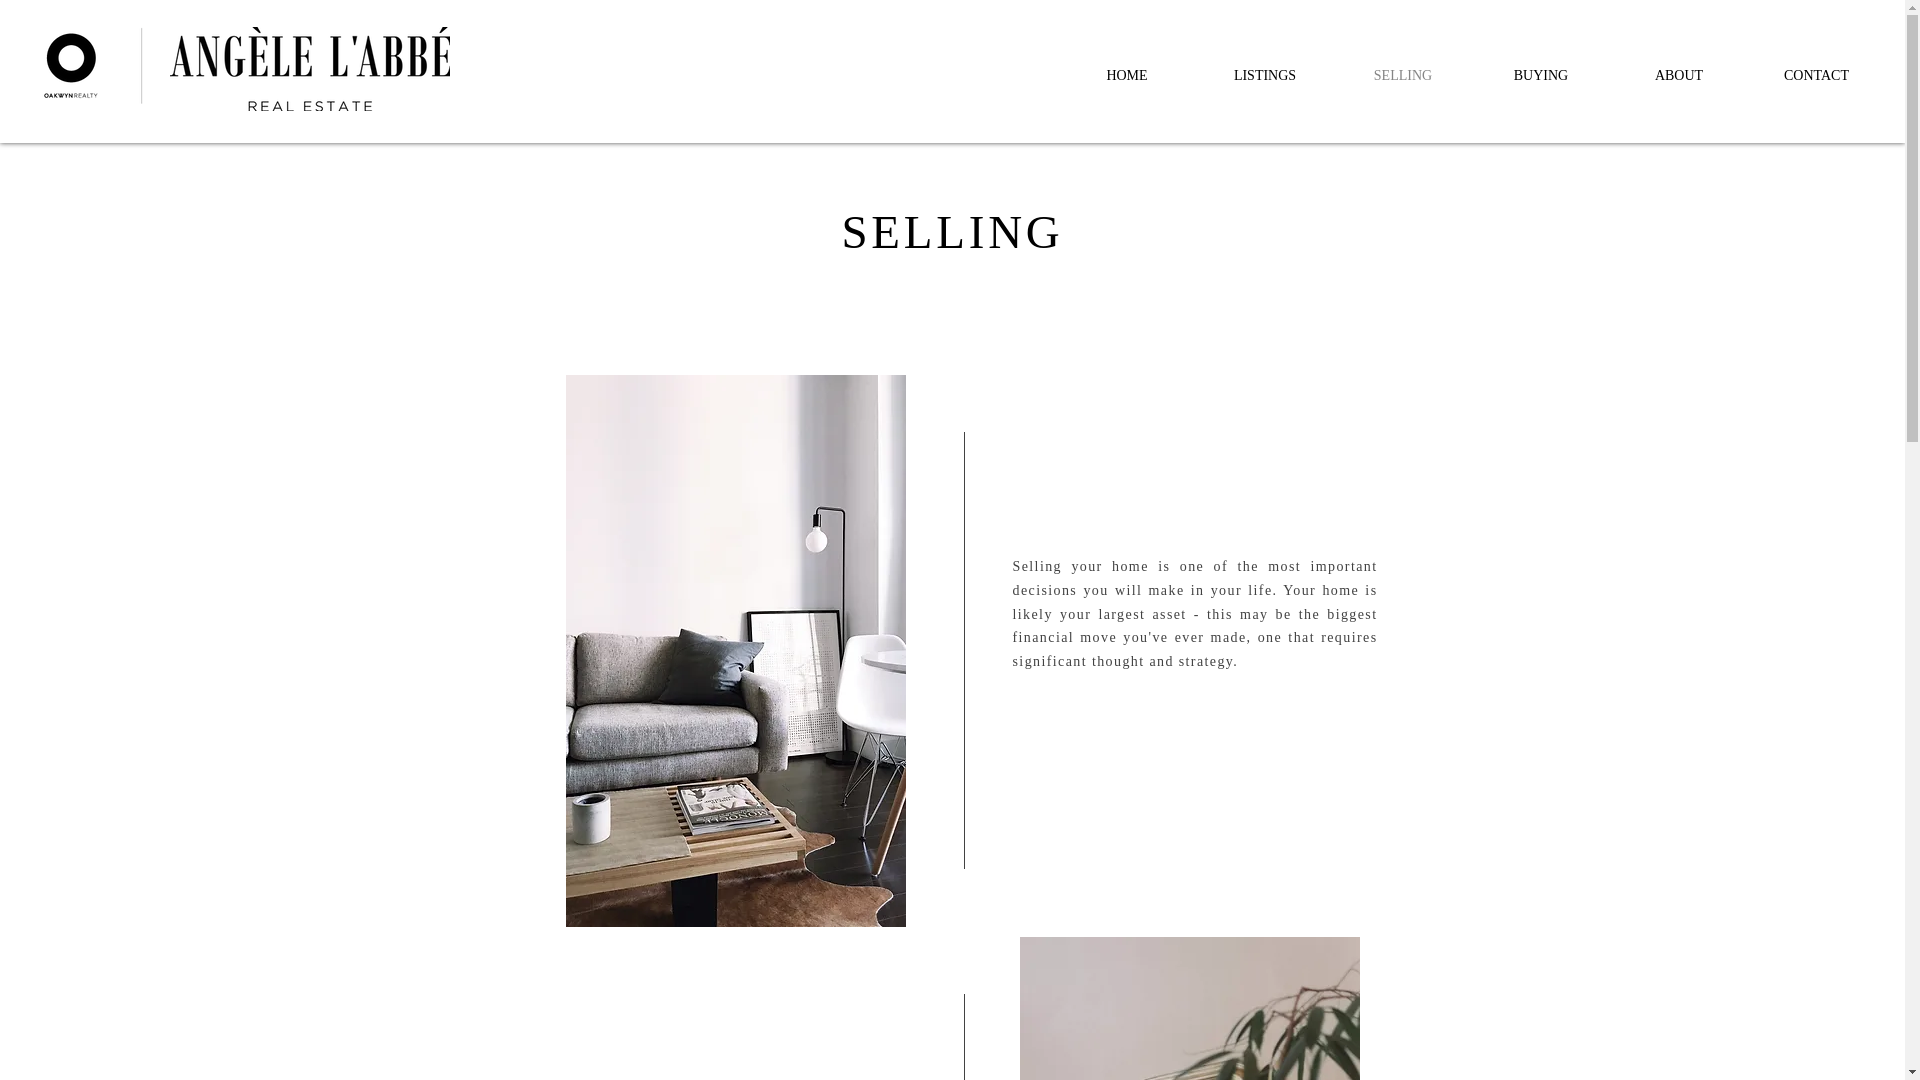 The height and width of the screenshot is (1080, 1920). What do you see at coordinates (1678, 74) in the screenshot?
I see `ABOUT` at bounding box center [1678, 74].